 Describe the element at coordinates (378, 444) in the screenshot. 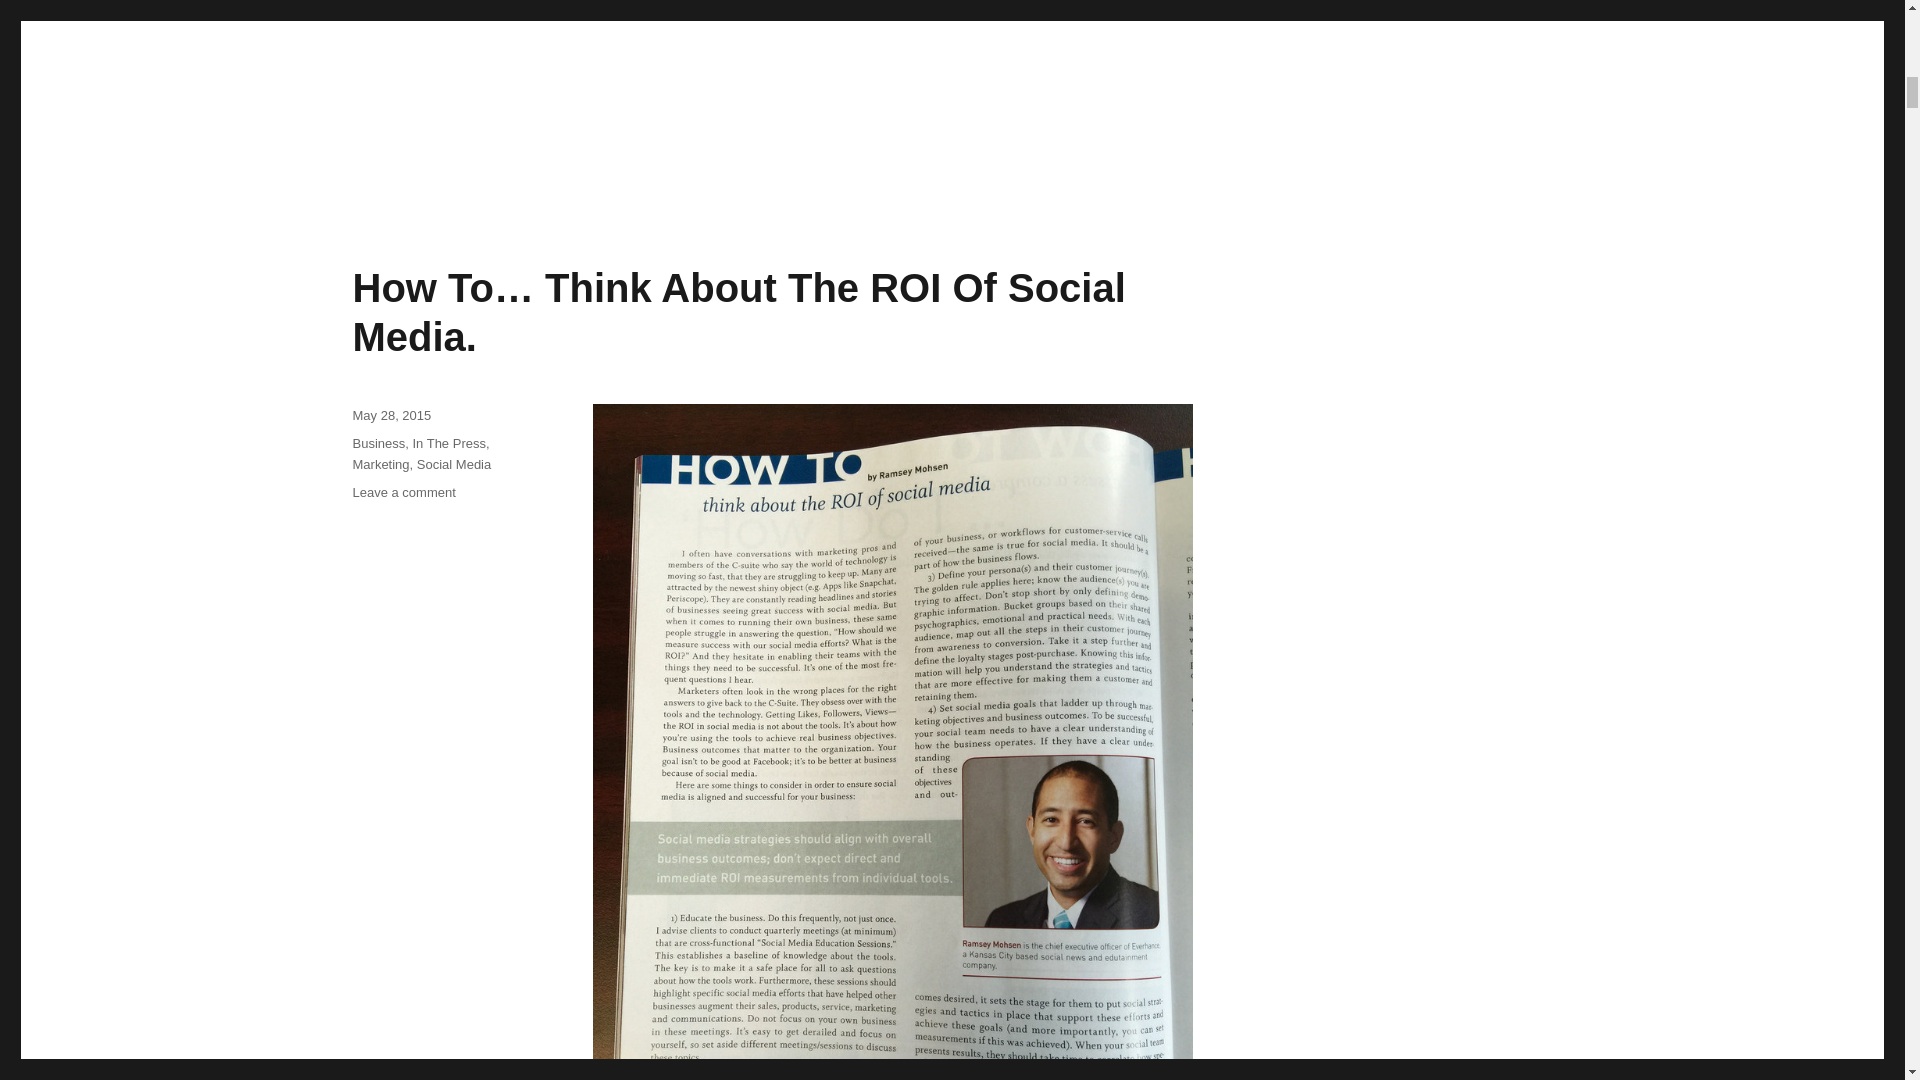

I see `Business` at that location.